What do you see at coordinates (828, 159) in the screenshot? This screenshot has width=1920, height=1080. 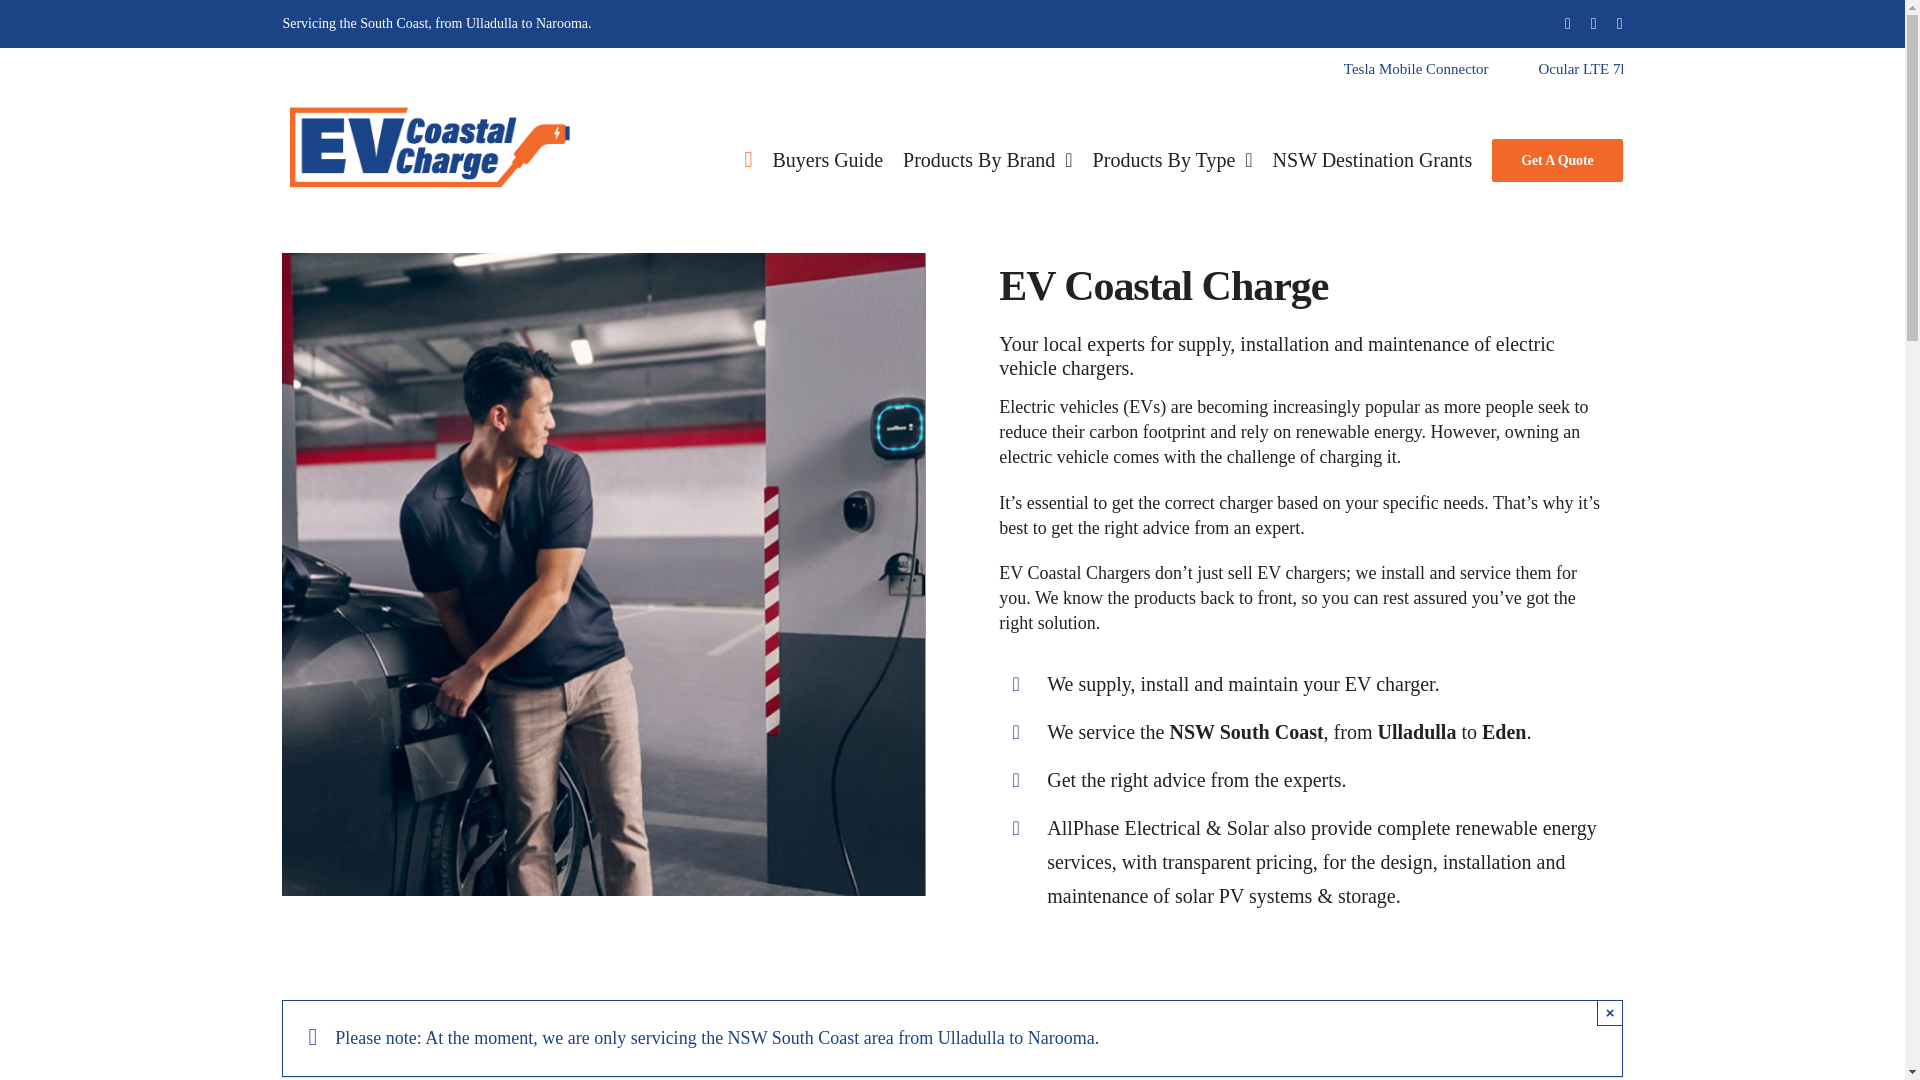 I see `Buyers Guide` at bounding box center [828, 159].